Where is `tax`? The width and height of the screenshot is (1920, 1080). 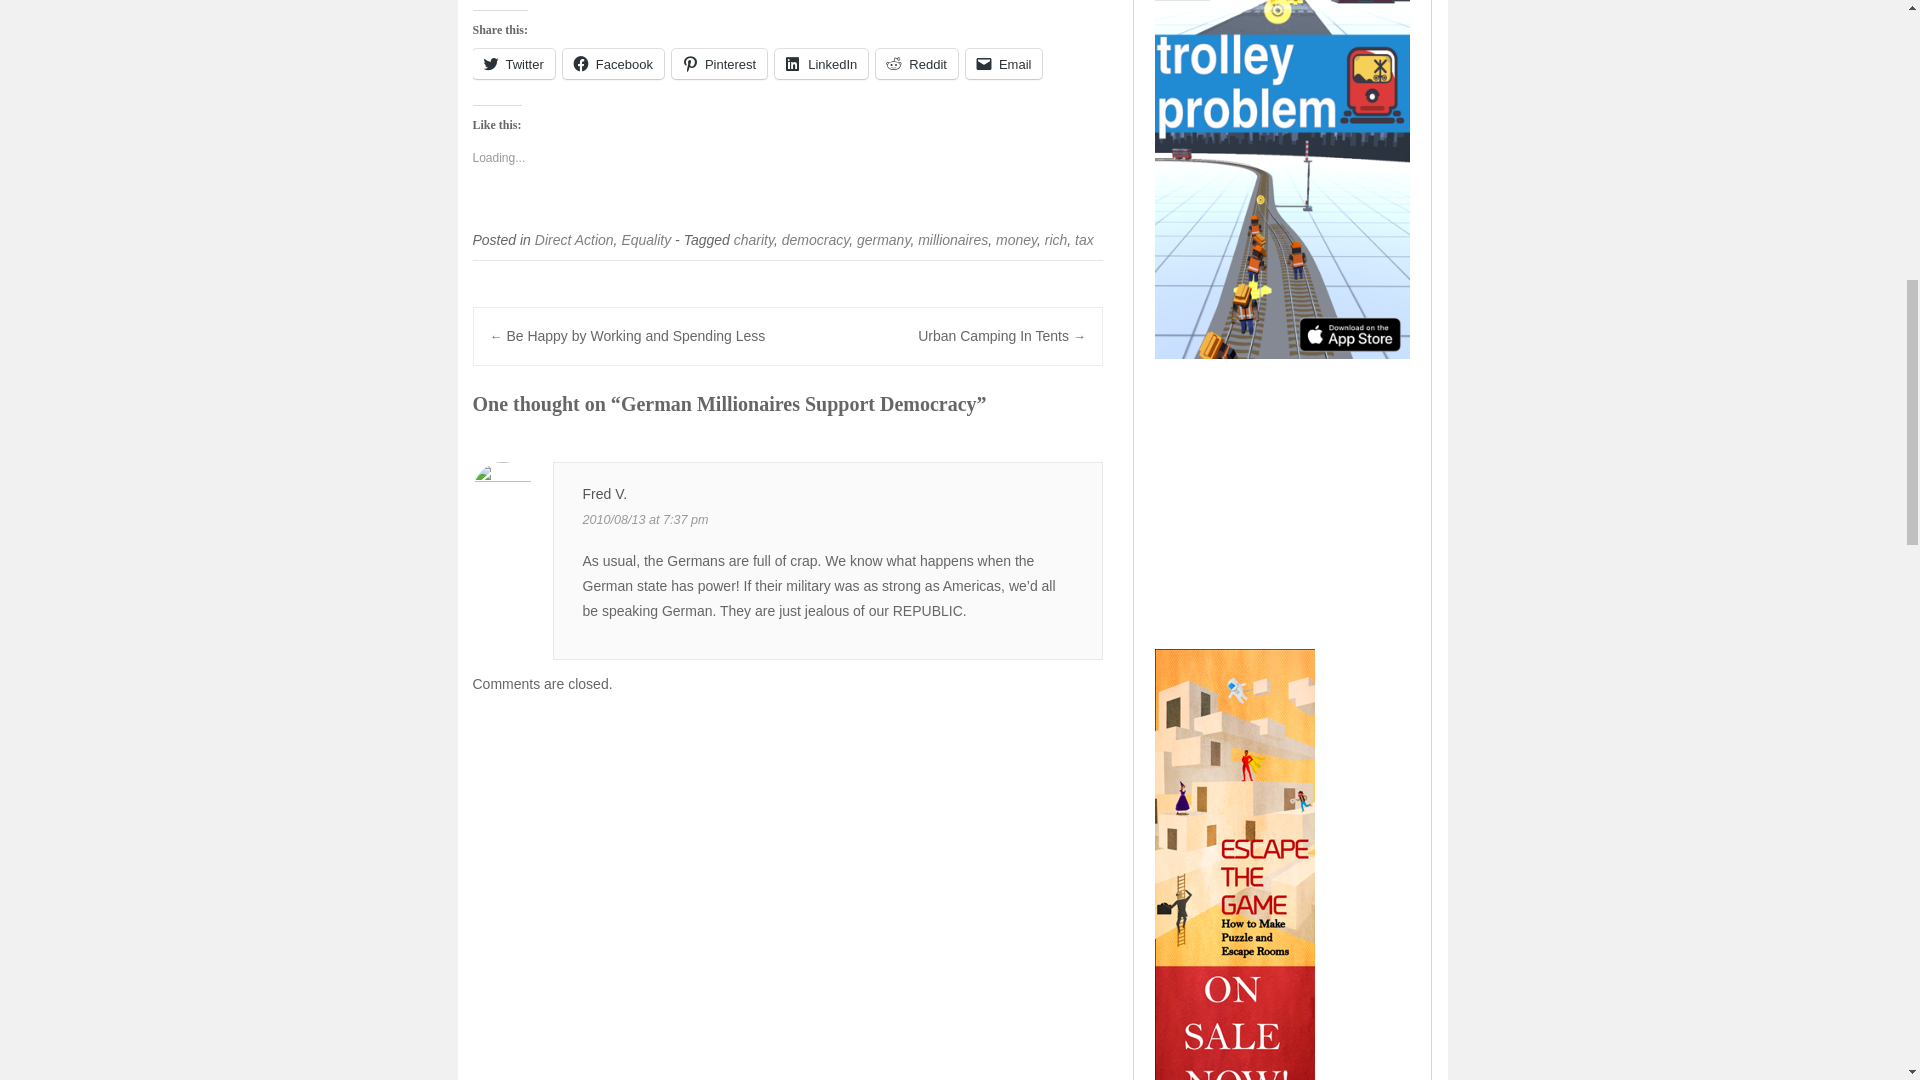 tax is located at coordinates (1084, 240).